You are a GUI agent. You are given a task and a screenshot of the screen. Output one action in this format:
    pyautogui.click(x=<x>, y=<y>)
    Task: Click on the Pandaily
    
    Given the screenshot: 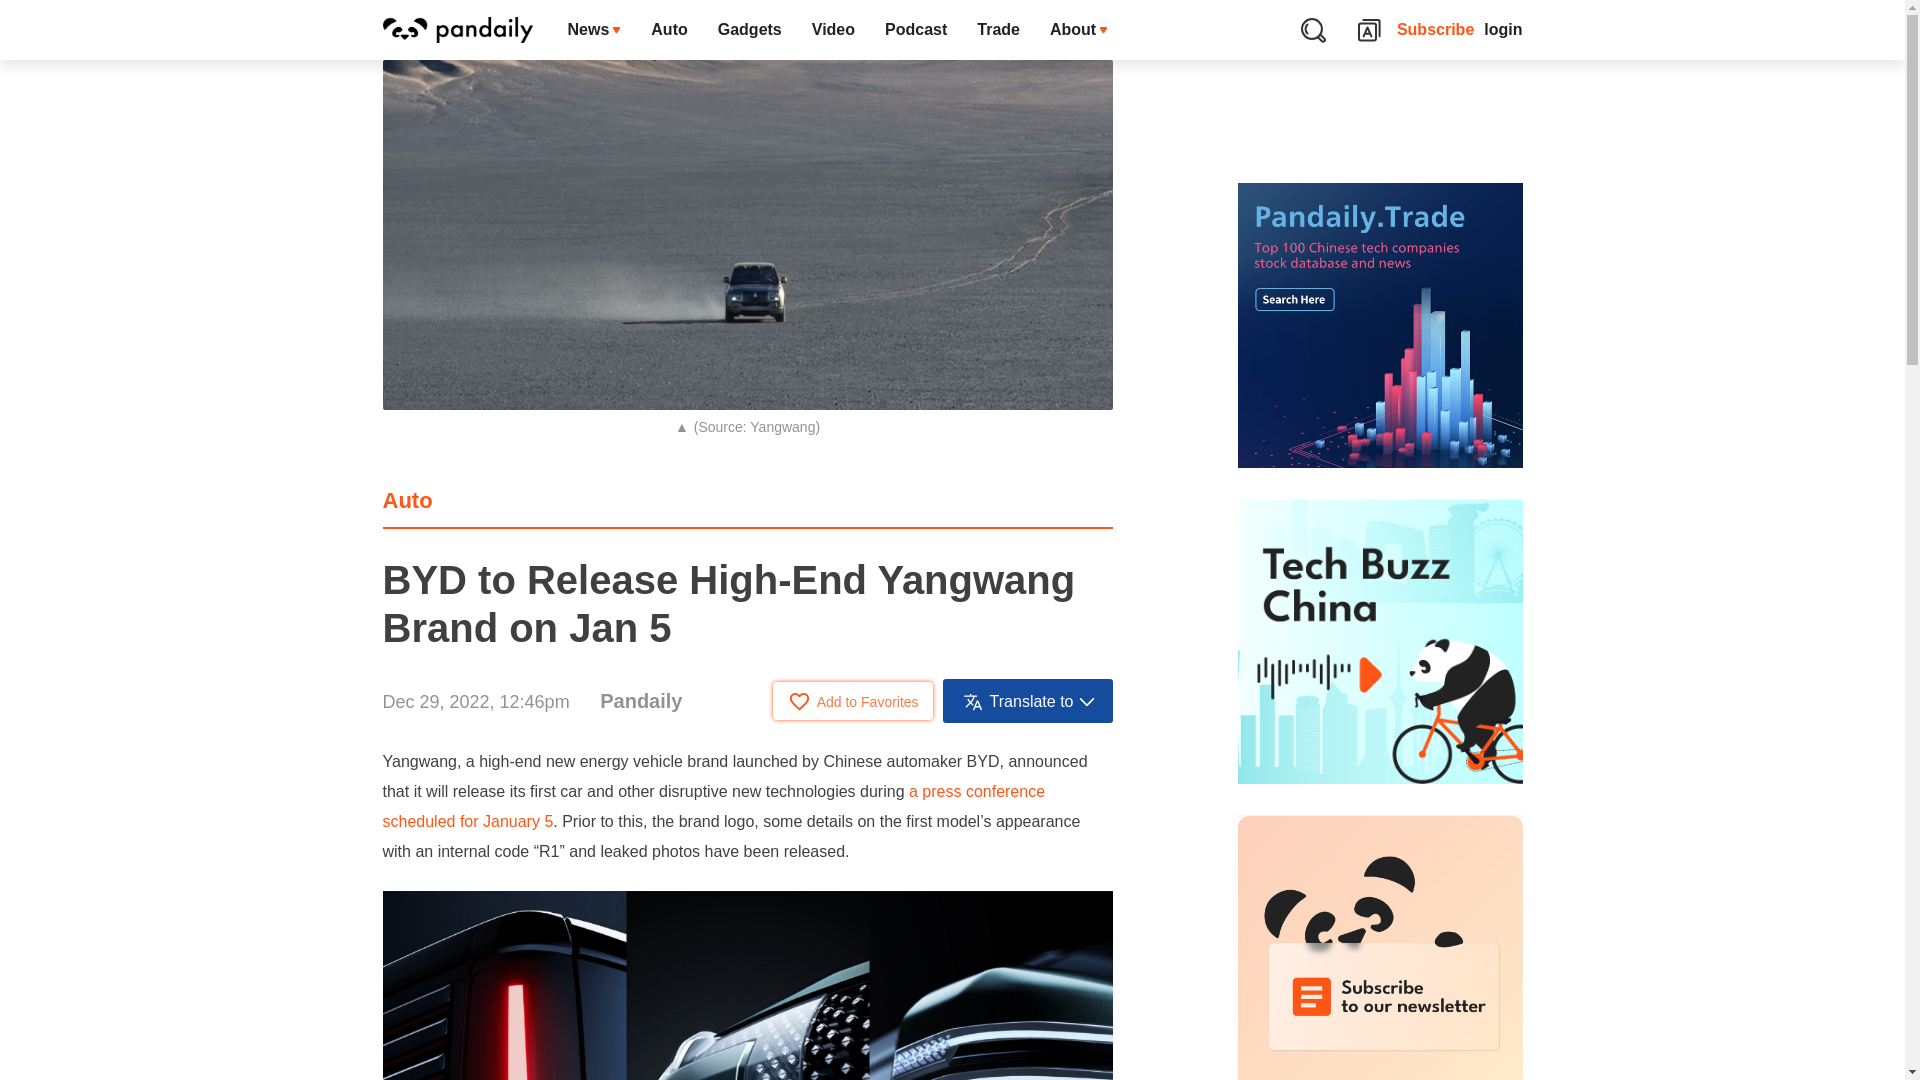 What is the action you would take?
    pyautogui.click(x=640, y=700)
    